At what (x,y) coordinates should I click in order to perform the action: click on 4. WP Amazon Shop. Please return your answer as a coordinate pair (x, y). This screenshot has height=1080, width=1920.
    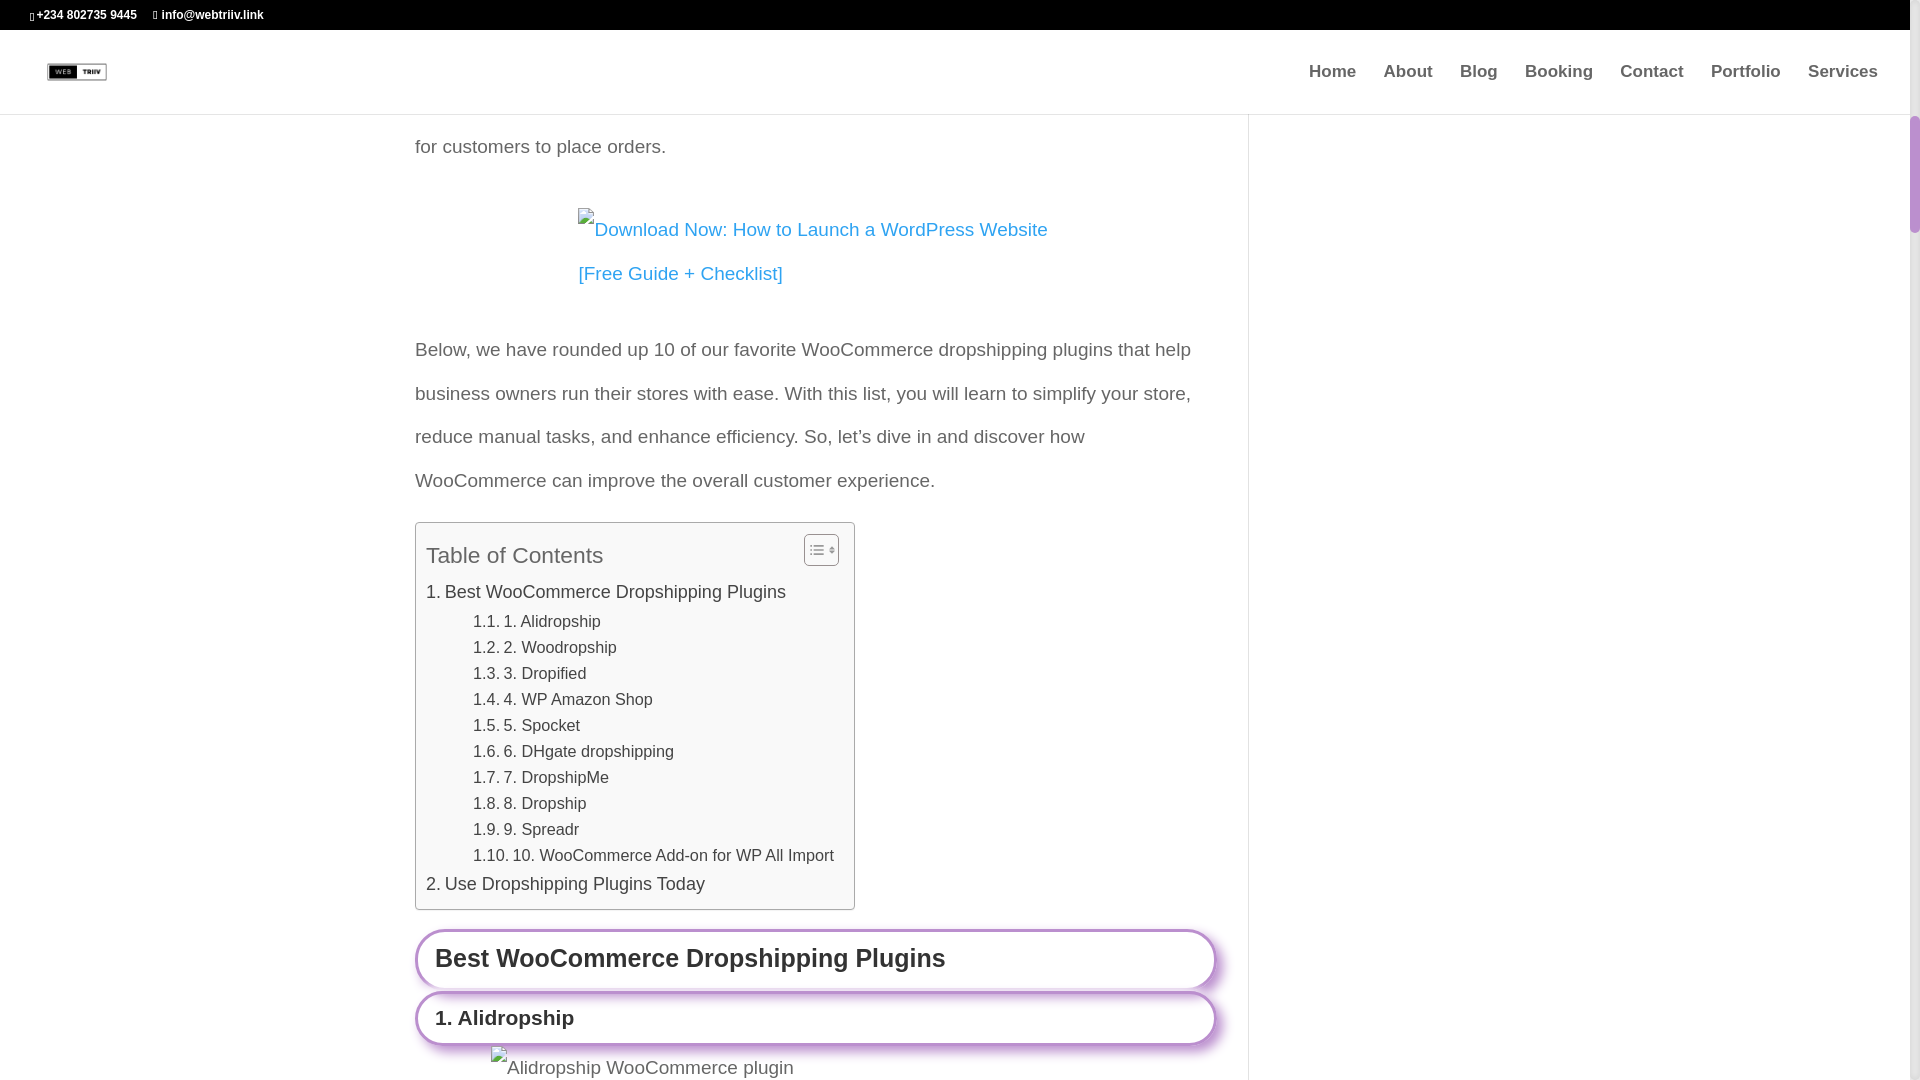
    Looking at the image, I should click on (562, 698).